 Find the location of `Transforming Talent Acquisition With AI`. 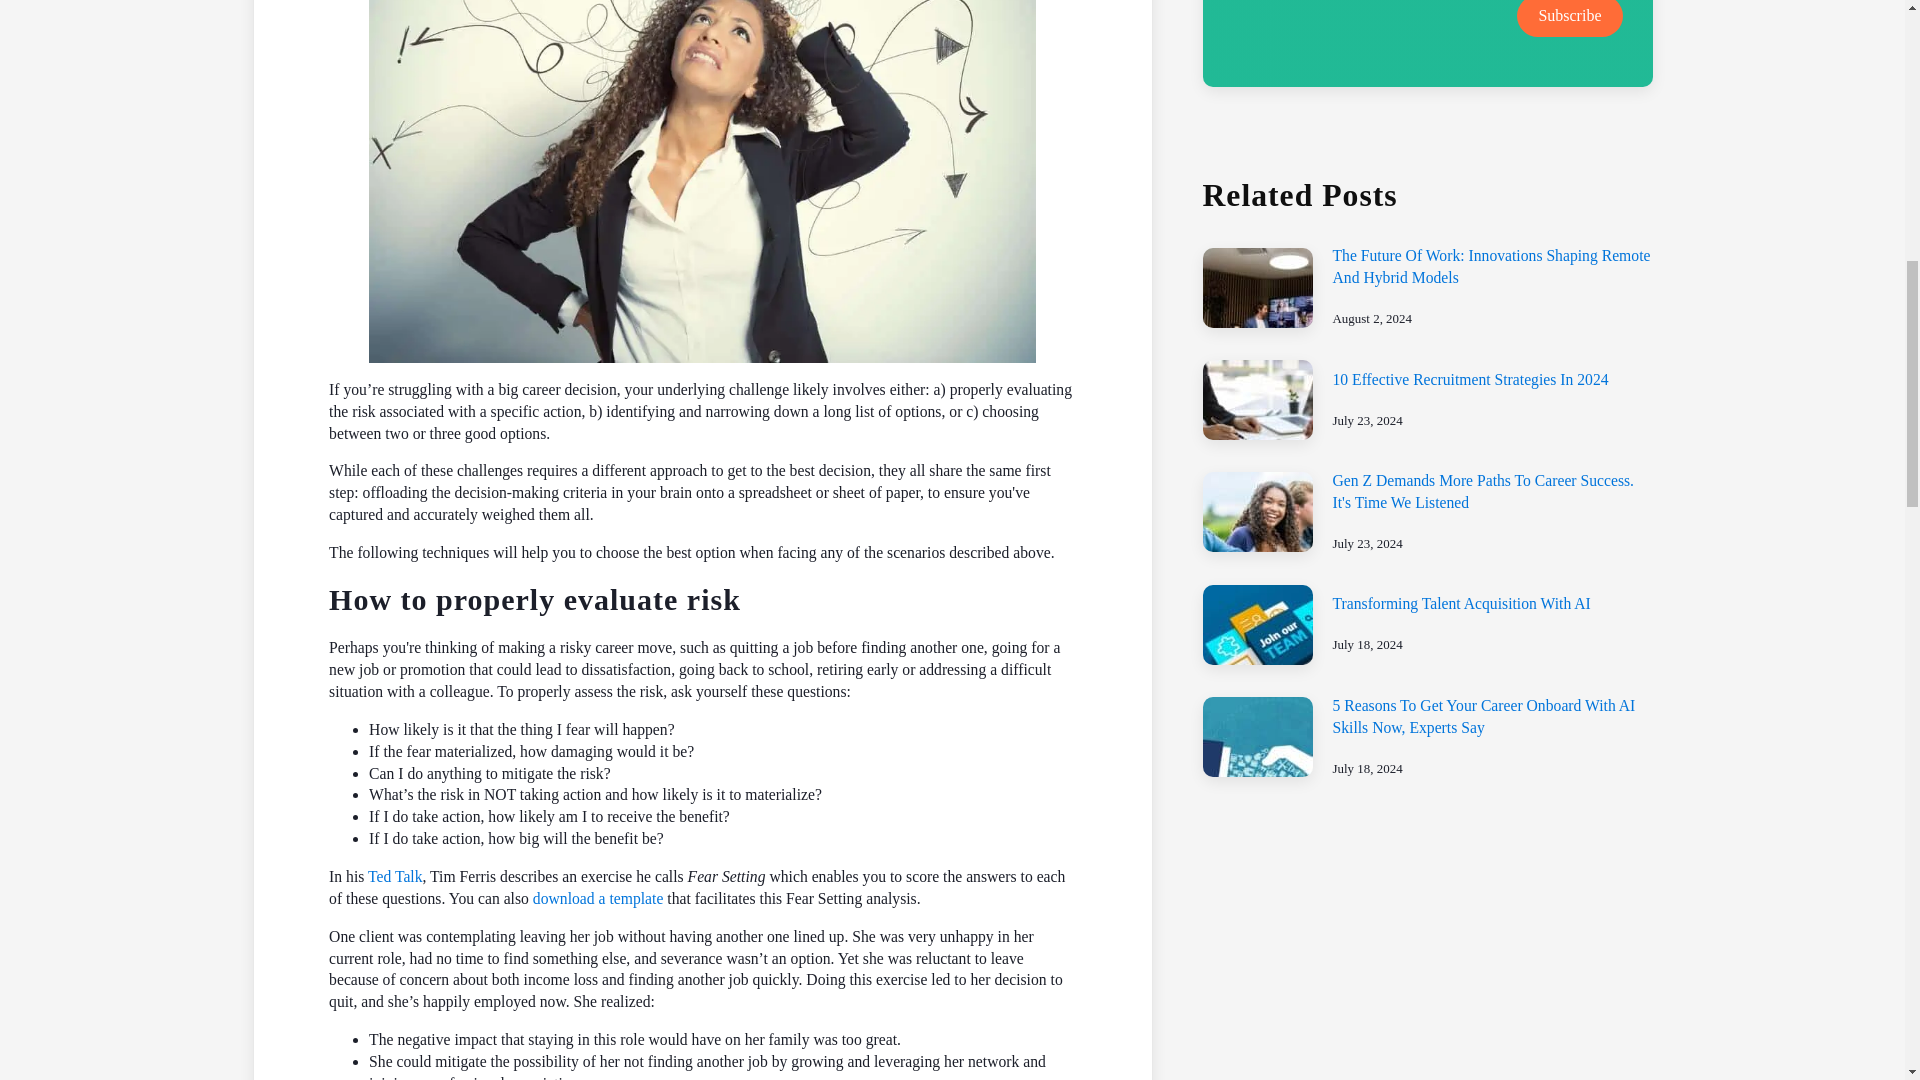

Transforming Talent Acquisition With AI is located at coordinates (1460, 604).